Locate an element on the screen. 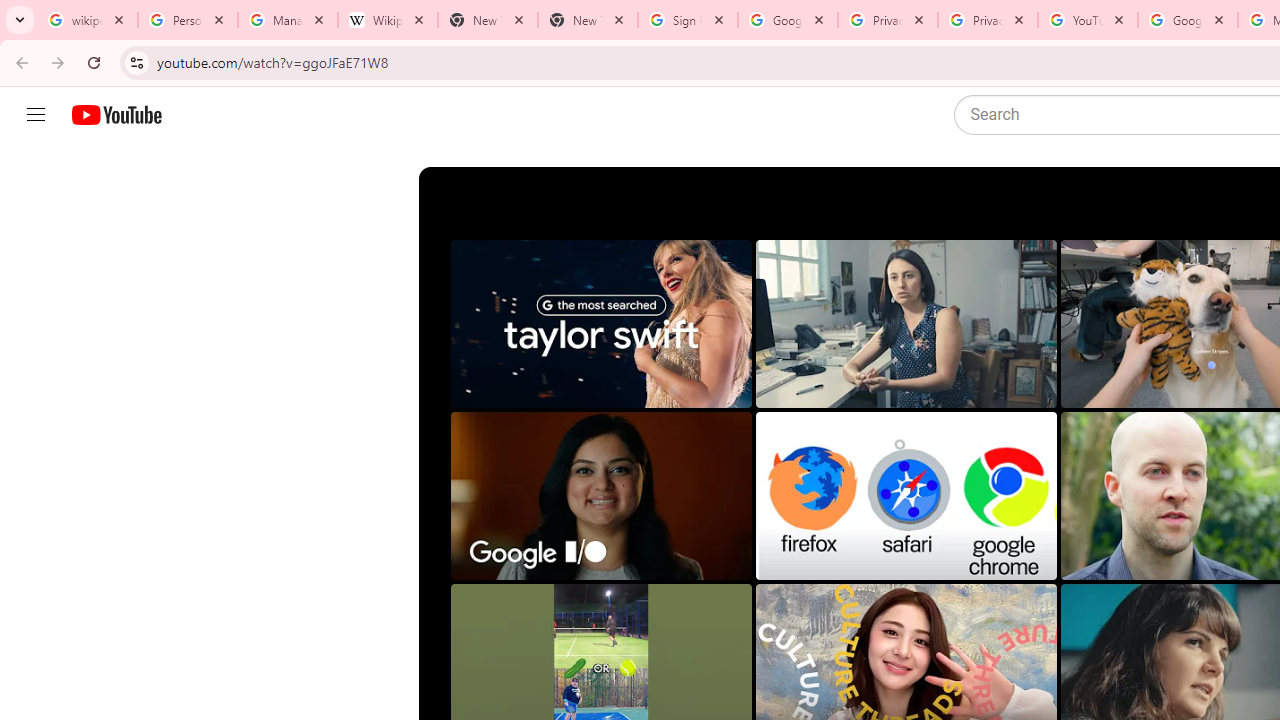 The width and height of the screenshot is (1280, 720). New Tab is located at coordinates (487, 20).